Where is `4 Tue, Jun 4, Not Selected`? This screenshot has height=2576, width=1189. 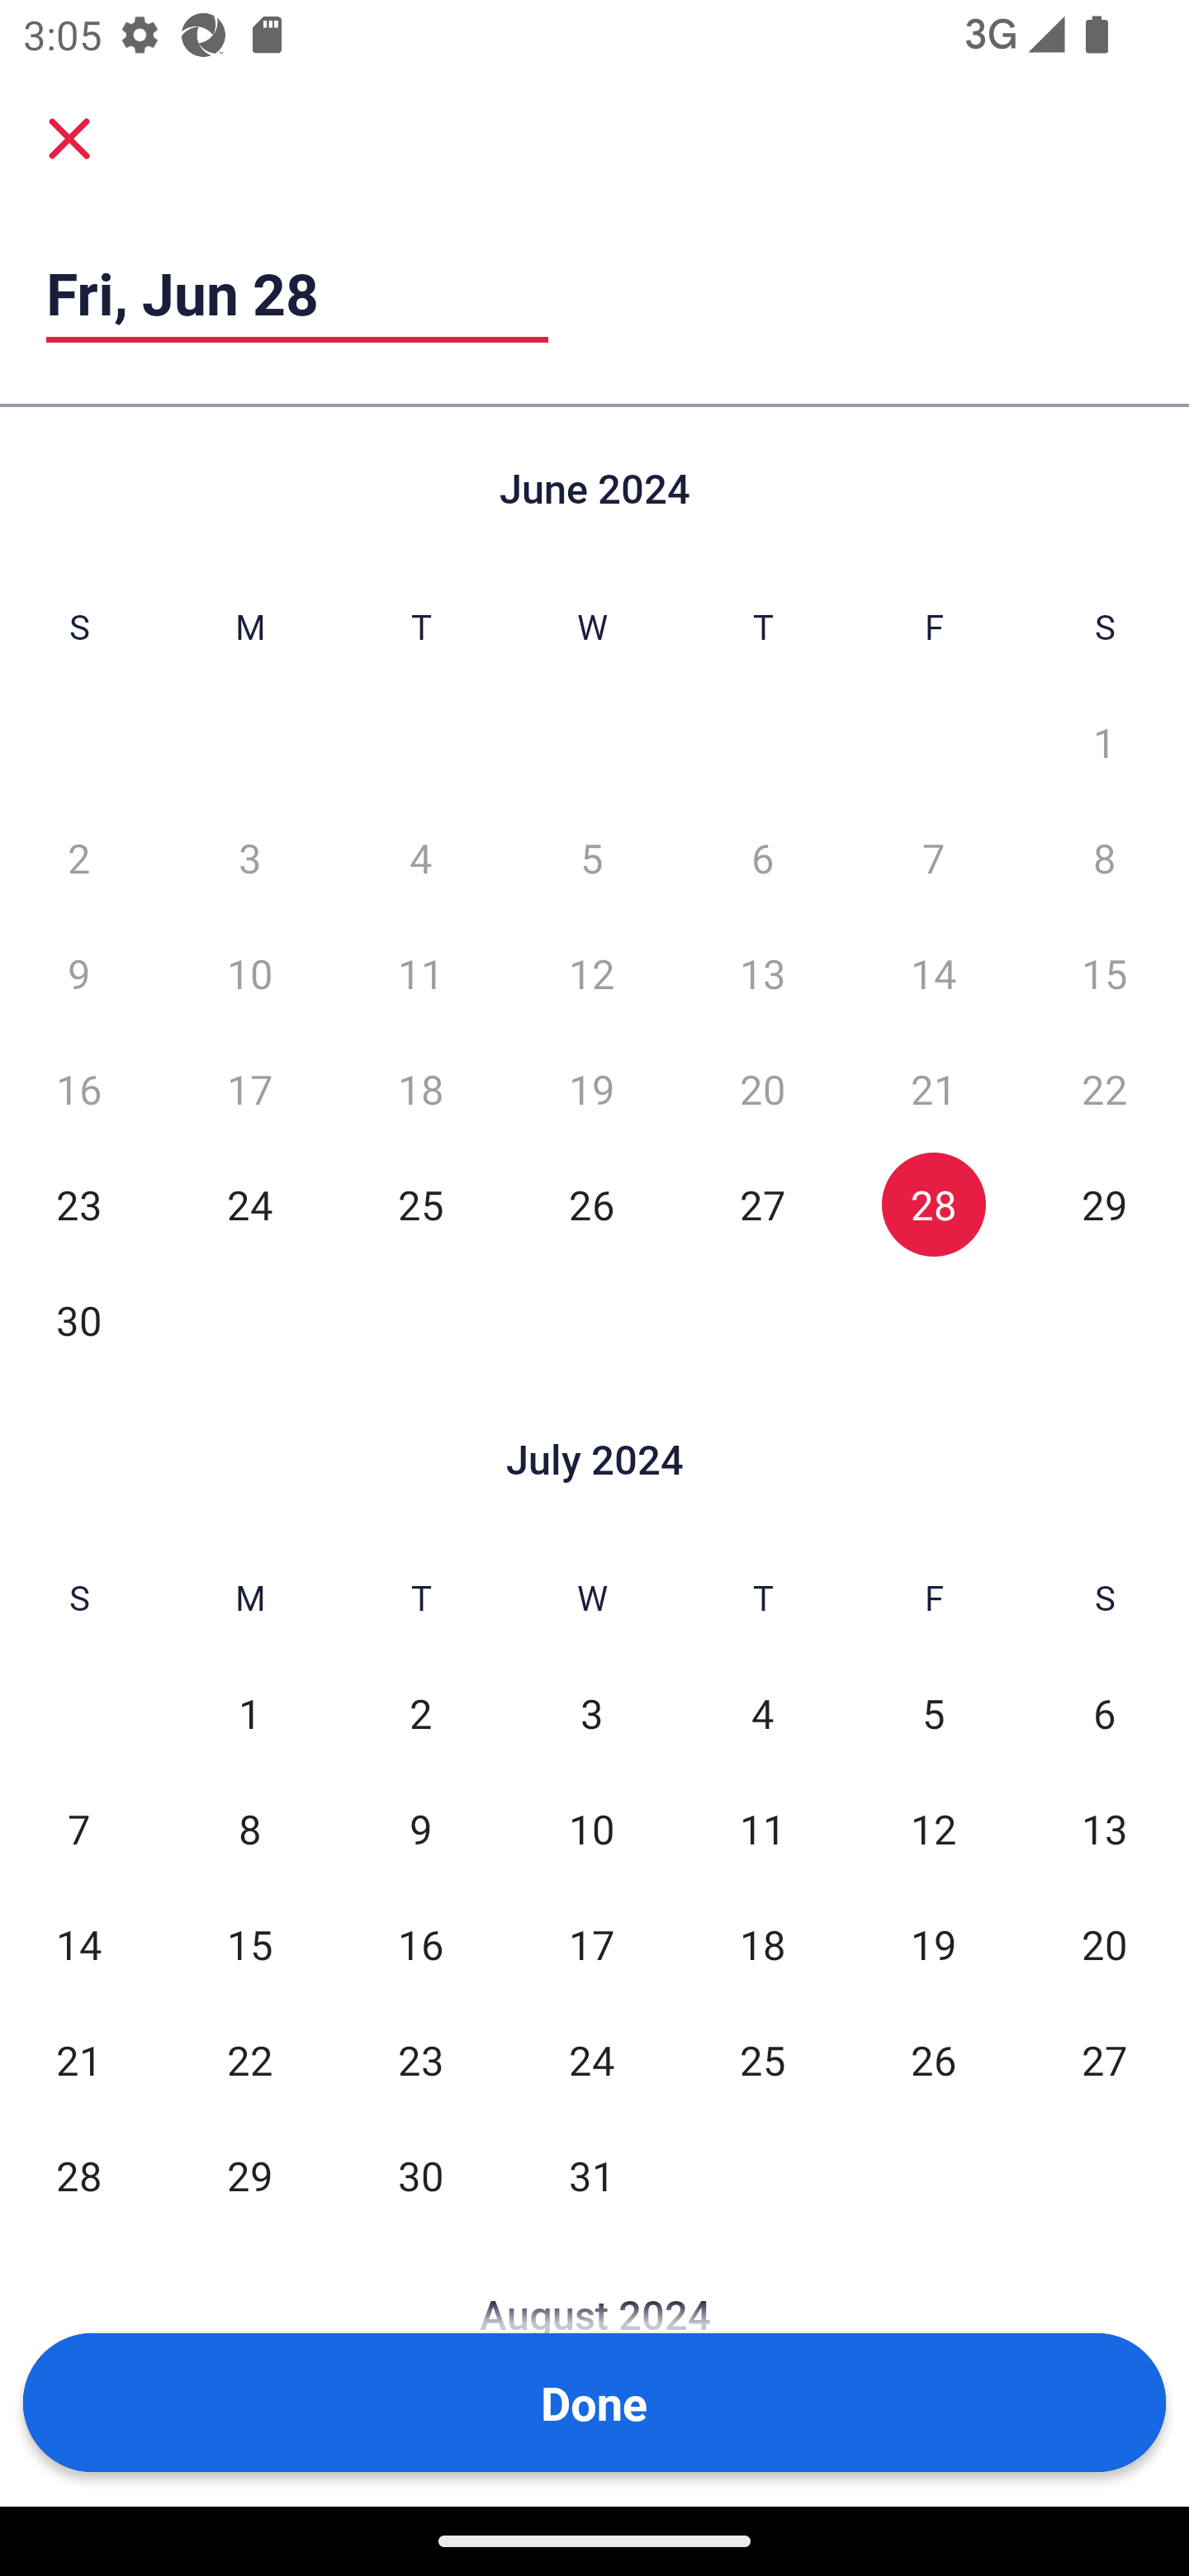
4 Tue, Jun 4, Not Selected is located at coordinates (421, 857).